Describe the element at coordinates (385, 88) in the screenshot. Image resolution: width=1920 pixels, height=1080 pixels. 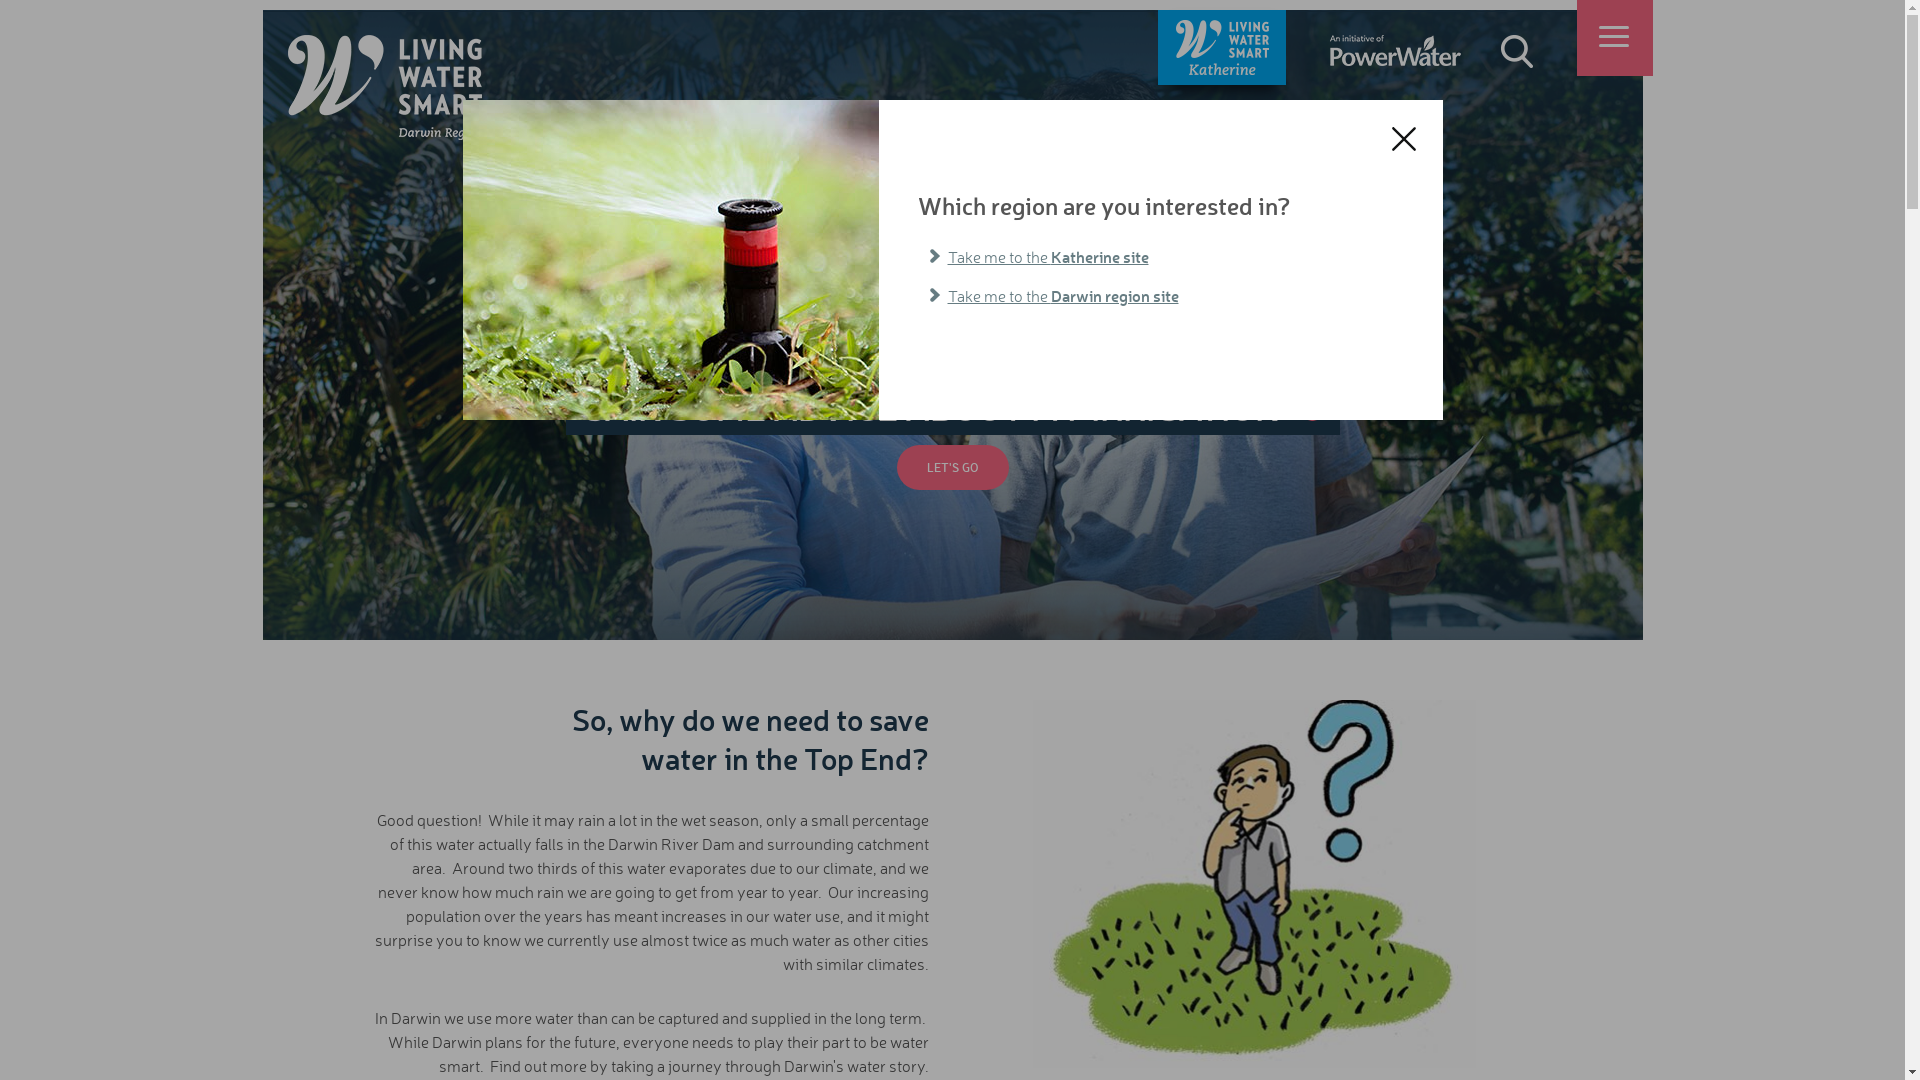
I see `Living Water Smart` at that location.